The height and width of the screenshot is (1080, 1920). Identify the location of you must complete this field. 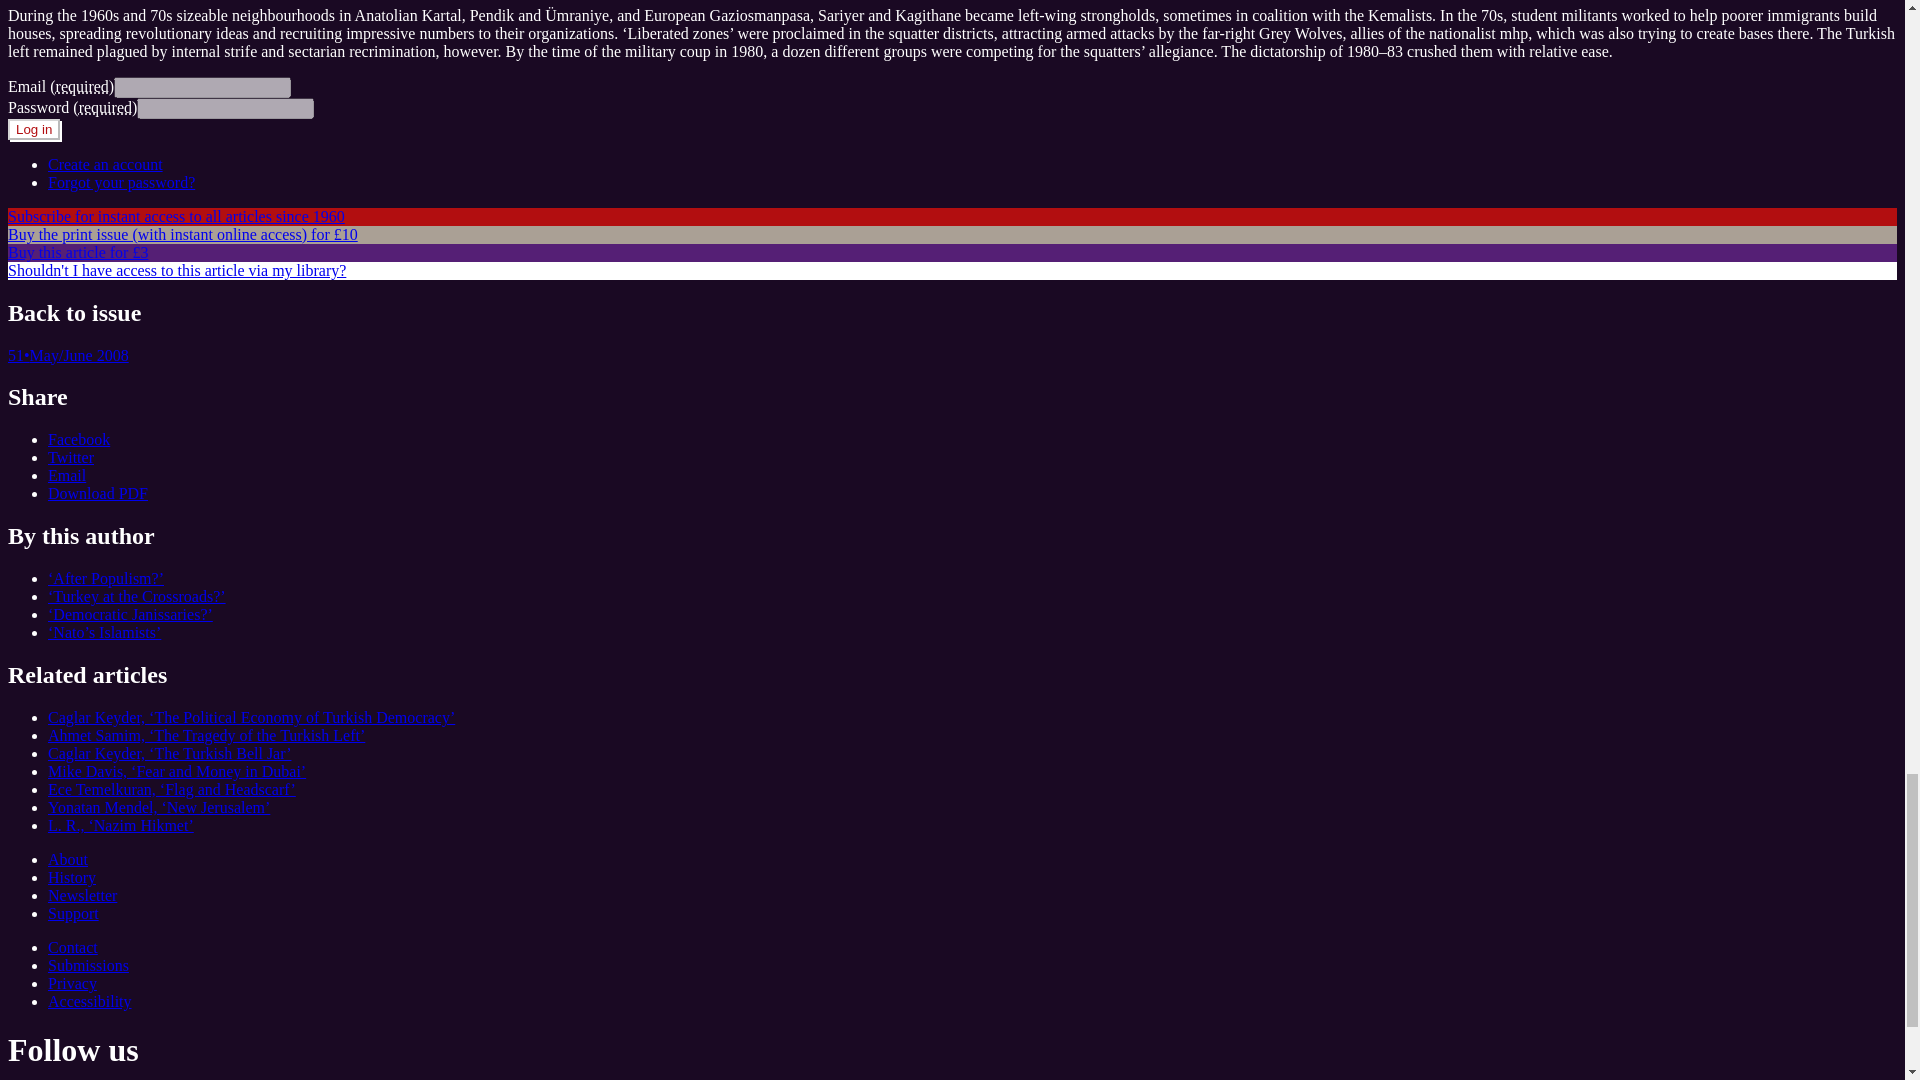
(81, 86).